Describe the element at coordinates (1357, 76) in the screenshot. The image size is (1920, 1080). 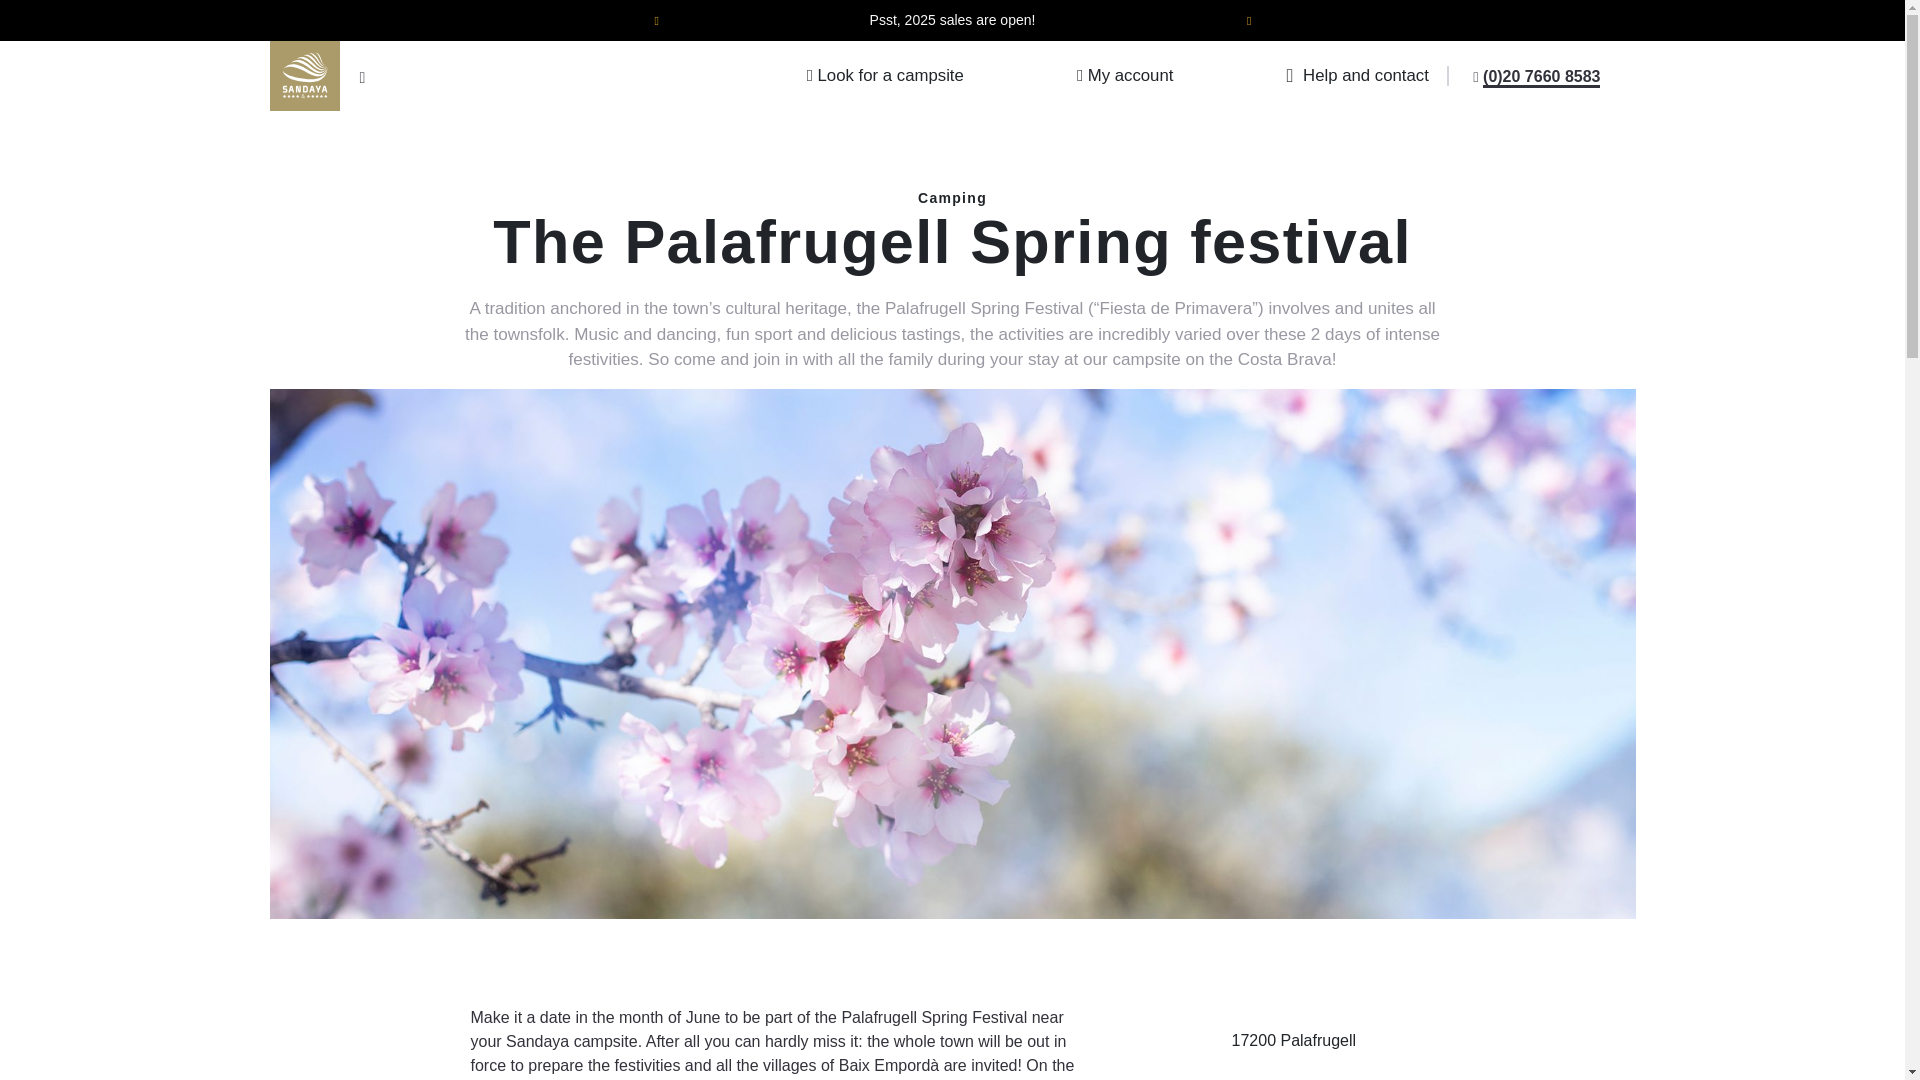
I see `Help and contact` at that location.